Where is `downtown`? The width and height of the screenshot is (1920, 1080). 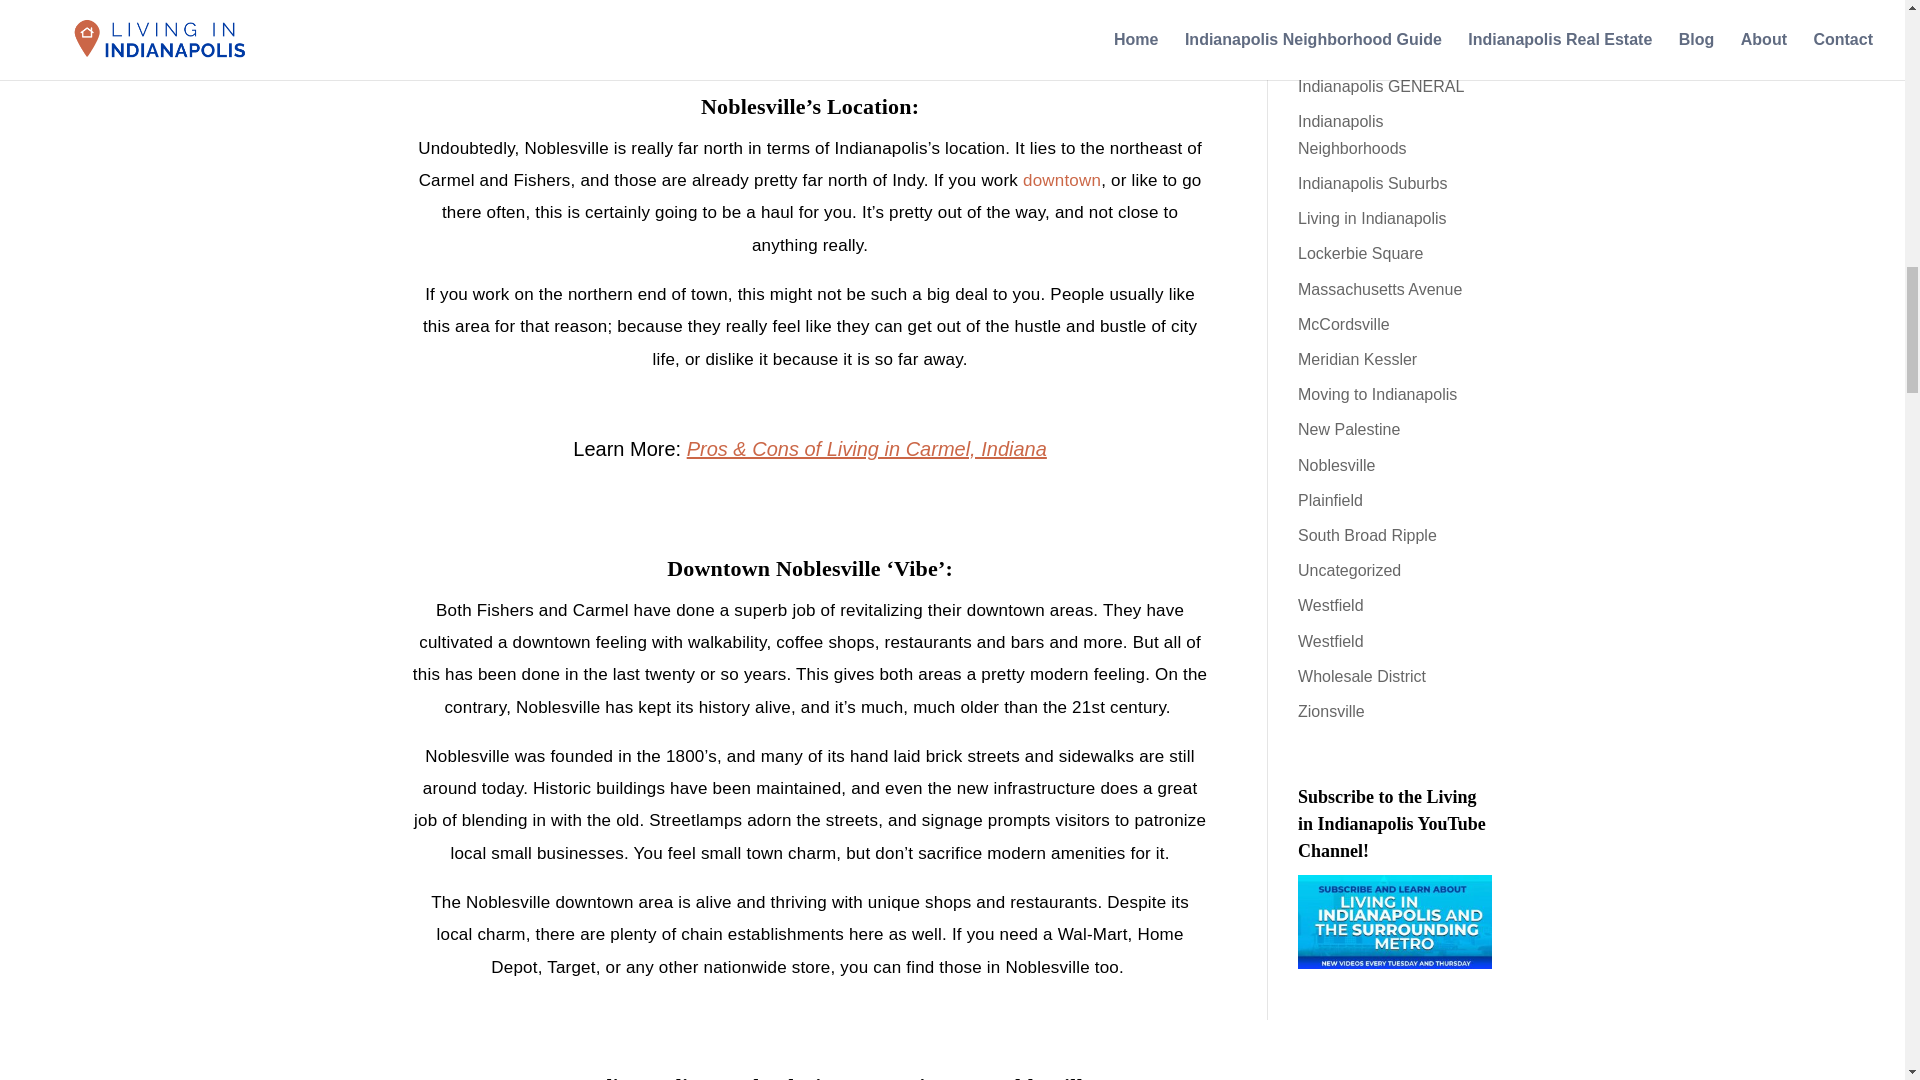 downtown is located at coordinates (1062, 180).